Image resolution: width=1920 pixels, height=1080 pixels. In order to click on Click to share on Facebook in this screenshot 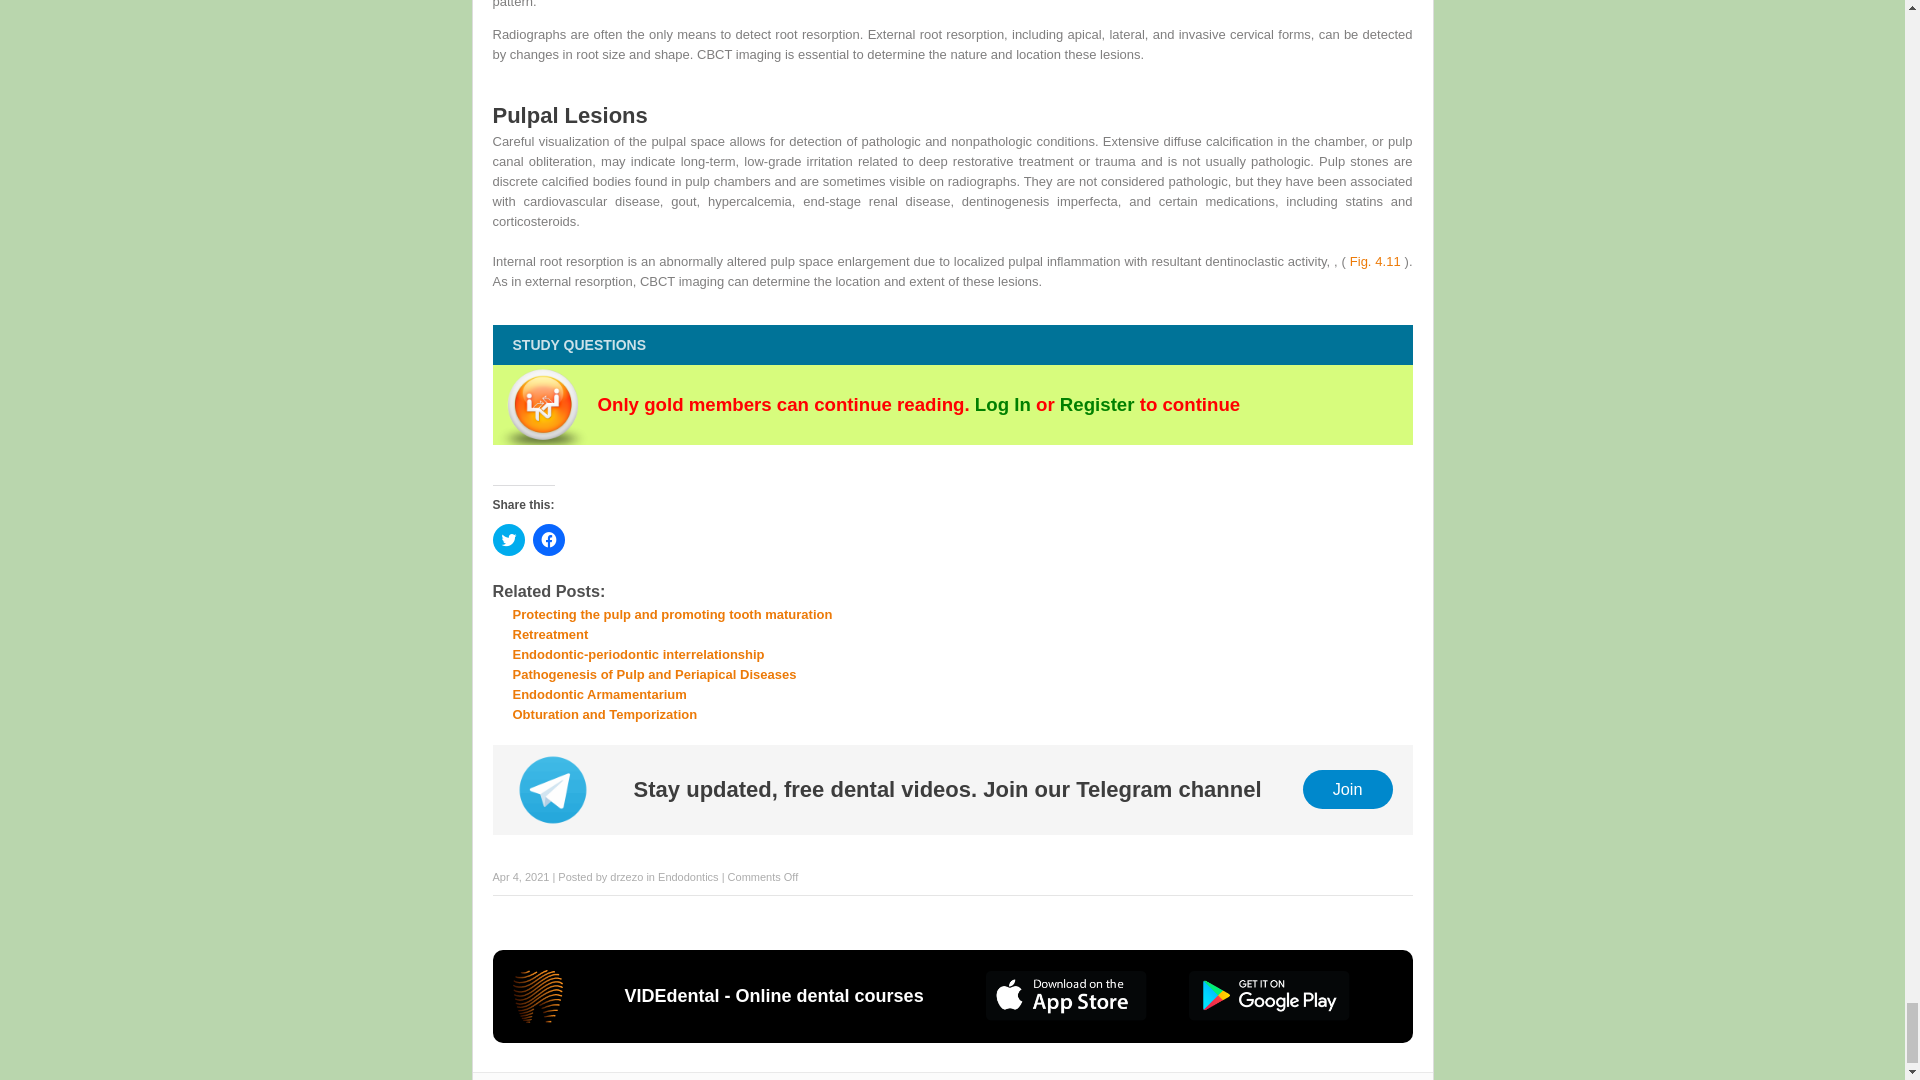, I will do `click(548, 540)`.